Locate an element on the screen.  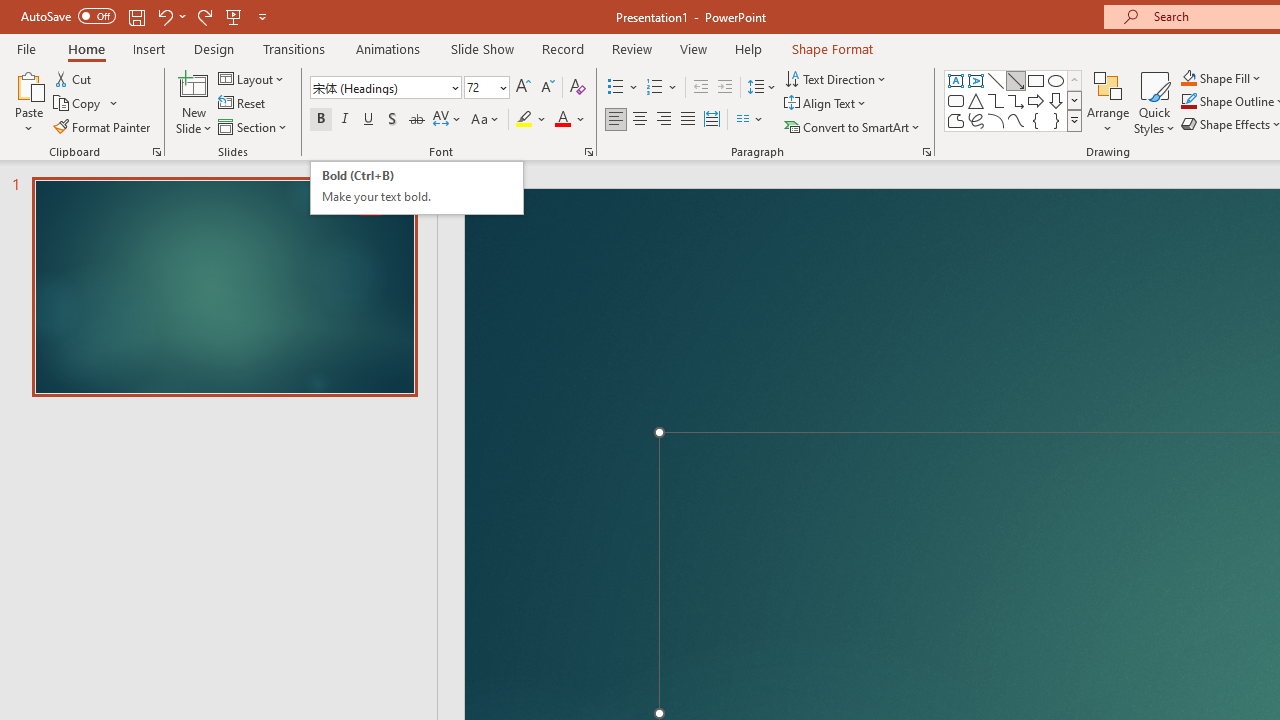
Cut is located at coordinates (74, 78).